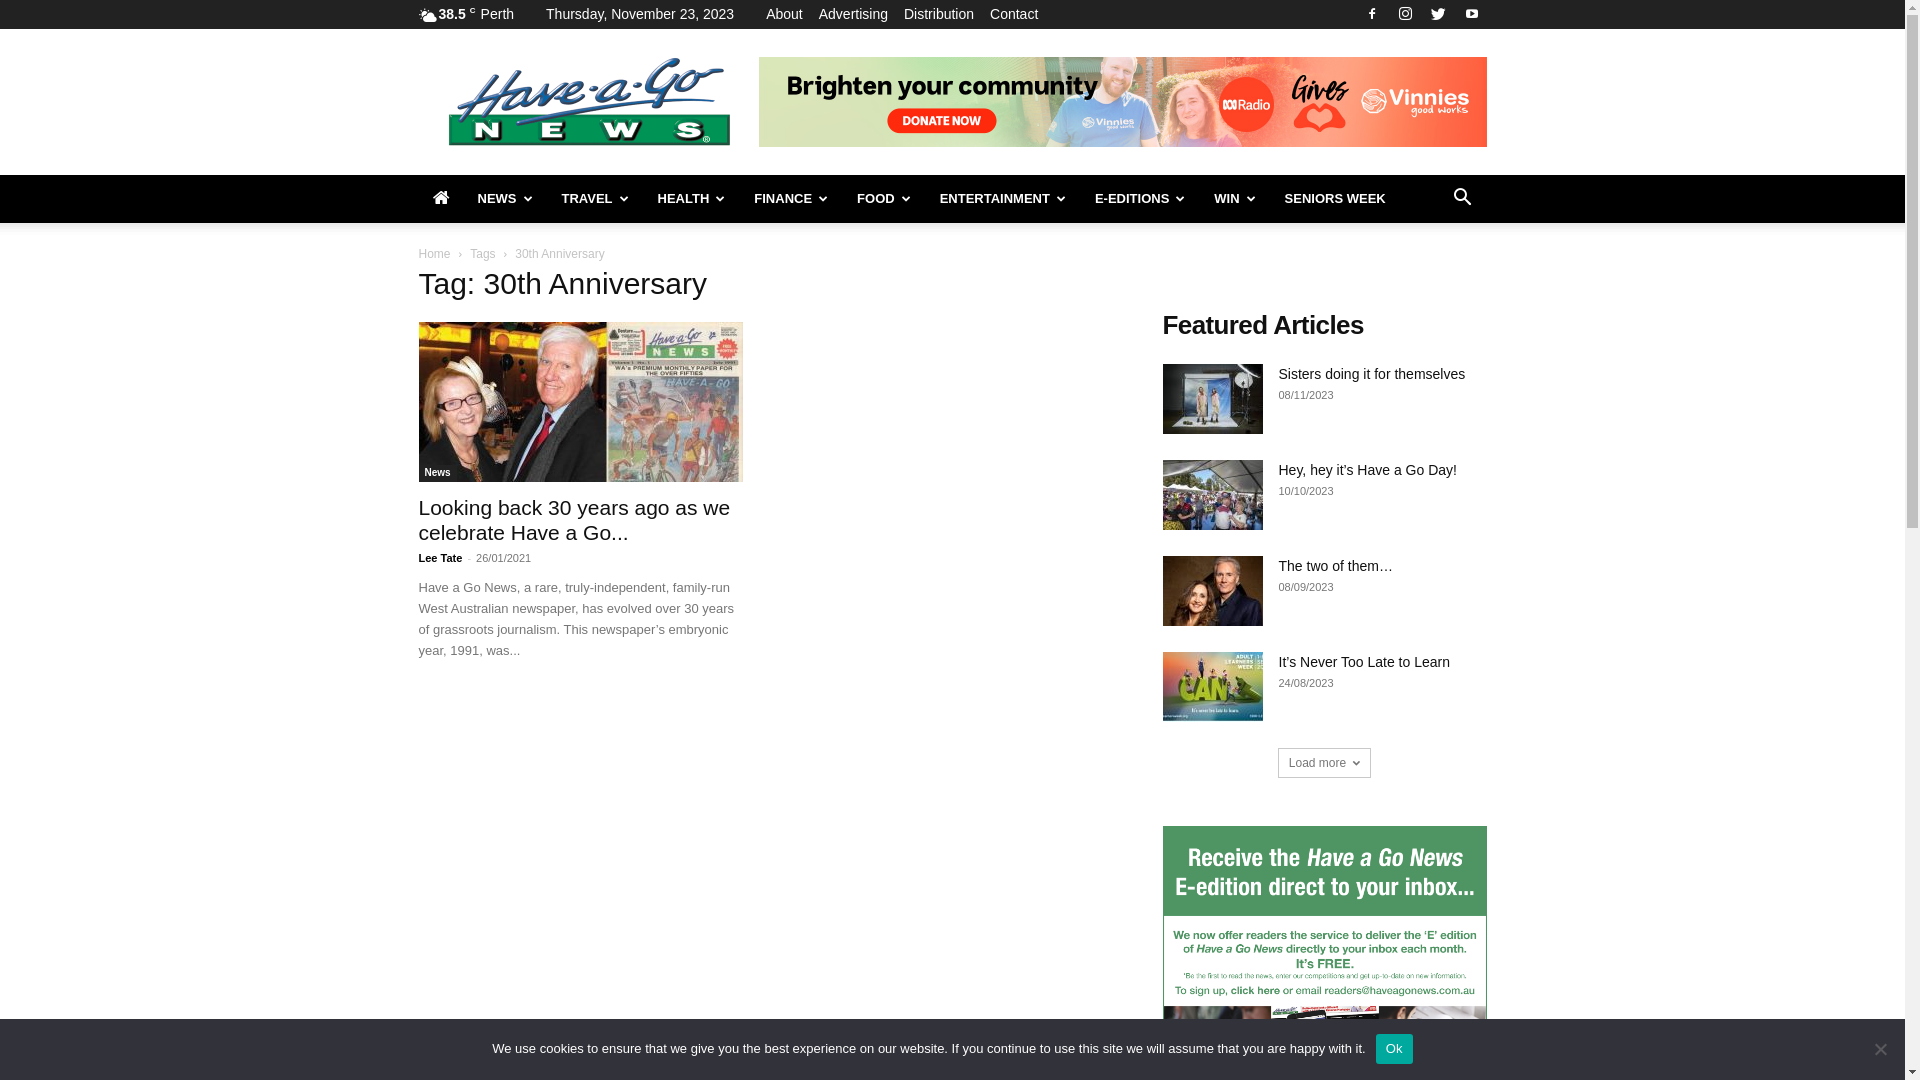 This screenshot has height=1080, width=1920. I want to click on E-EDITIONS, so click(1140, 199).